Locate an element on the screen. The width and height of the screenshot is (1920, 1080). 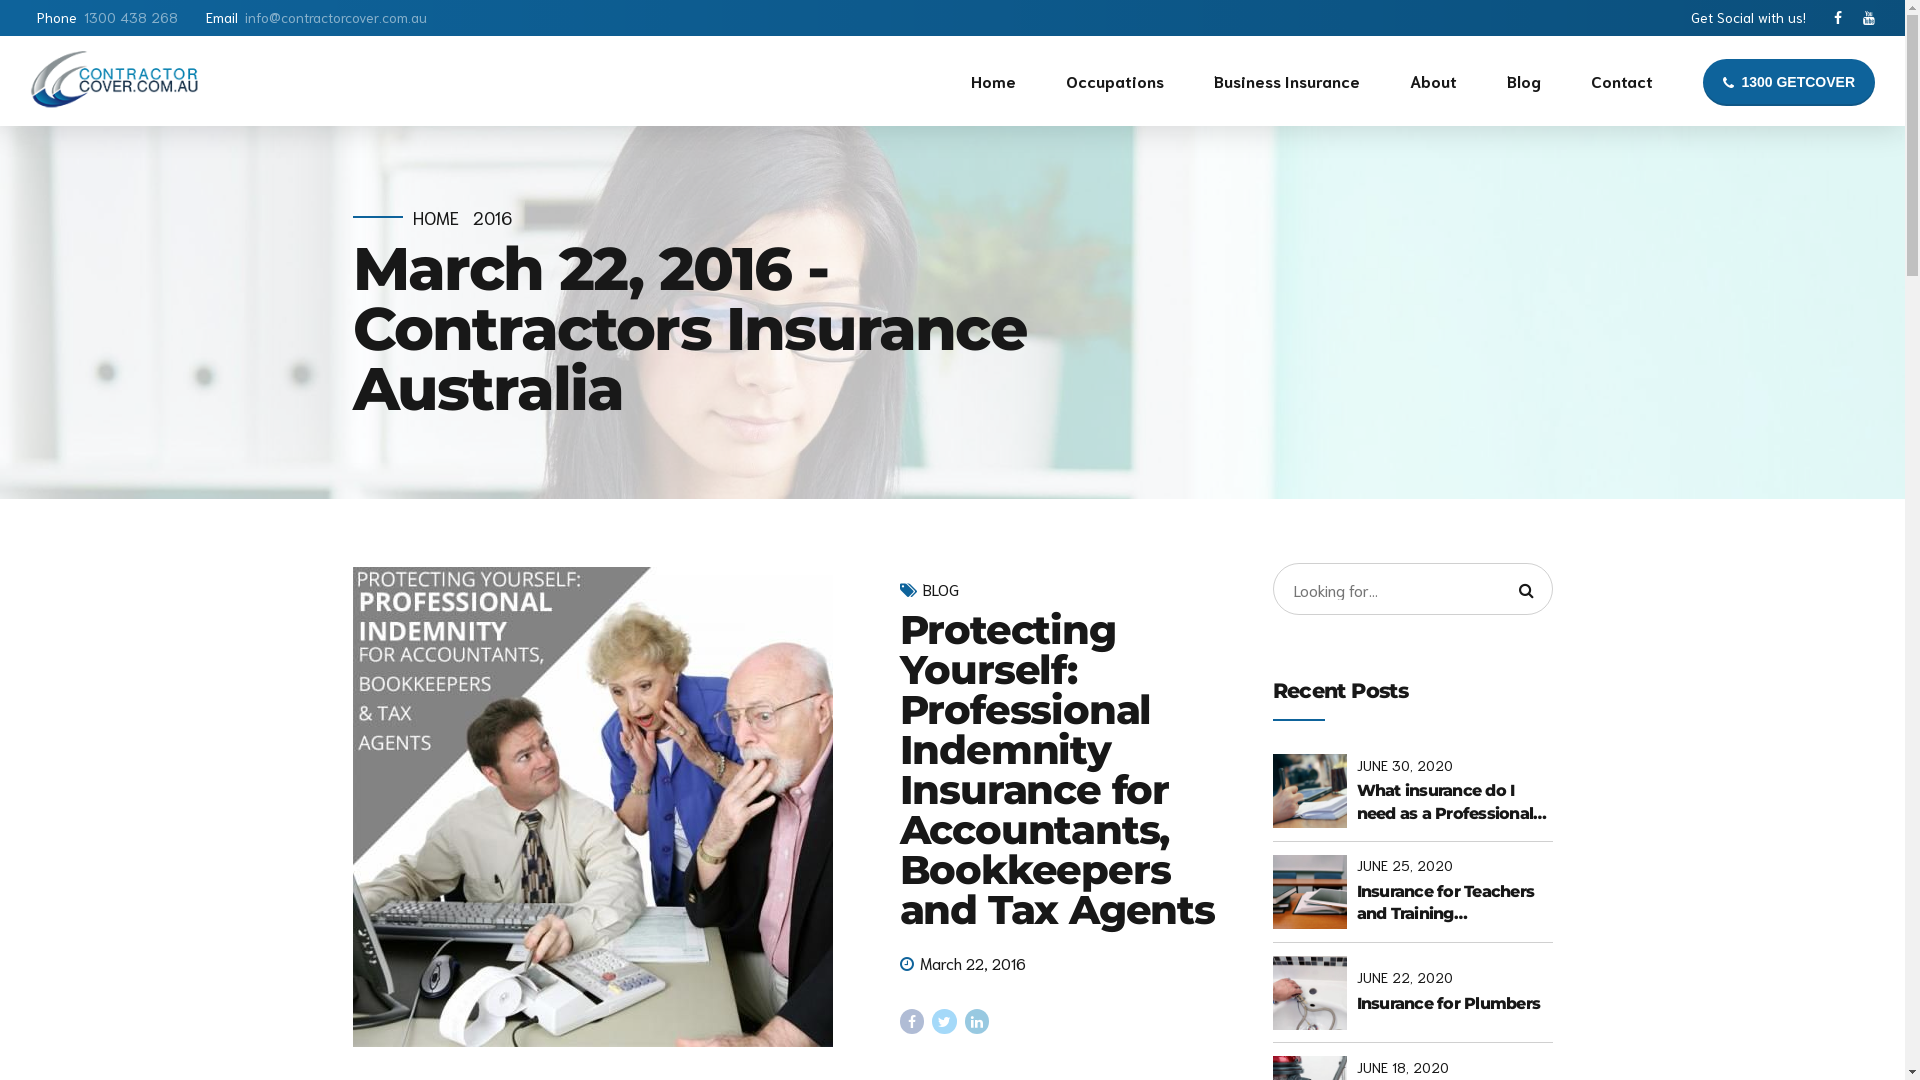
BLOG is located at coordinates (941, 589).